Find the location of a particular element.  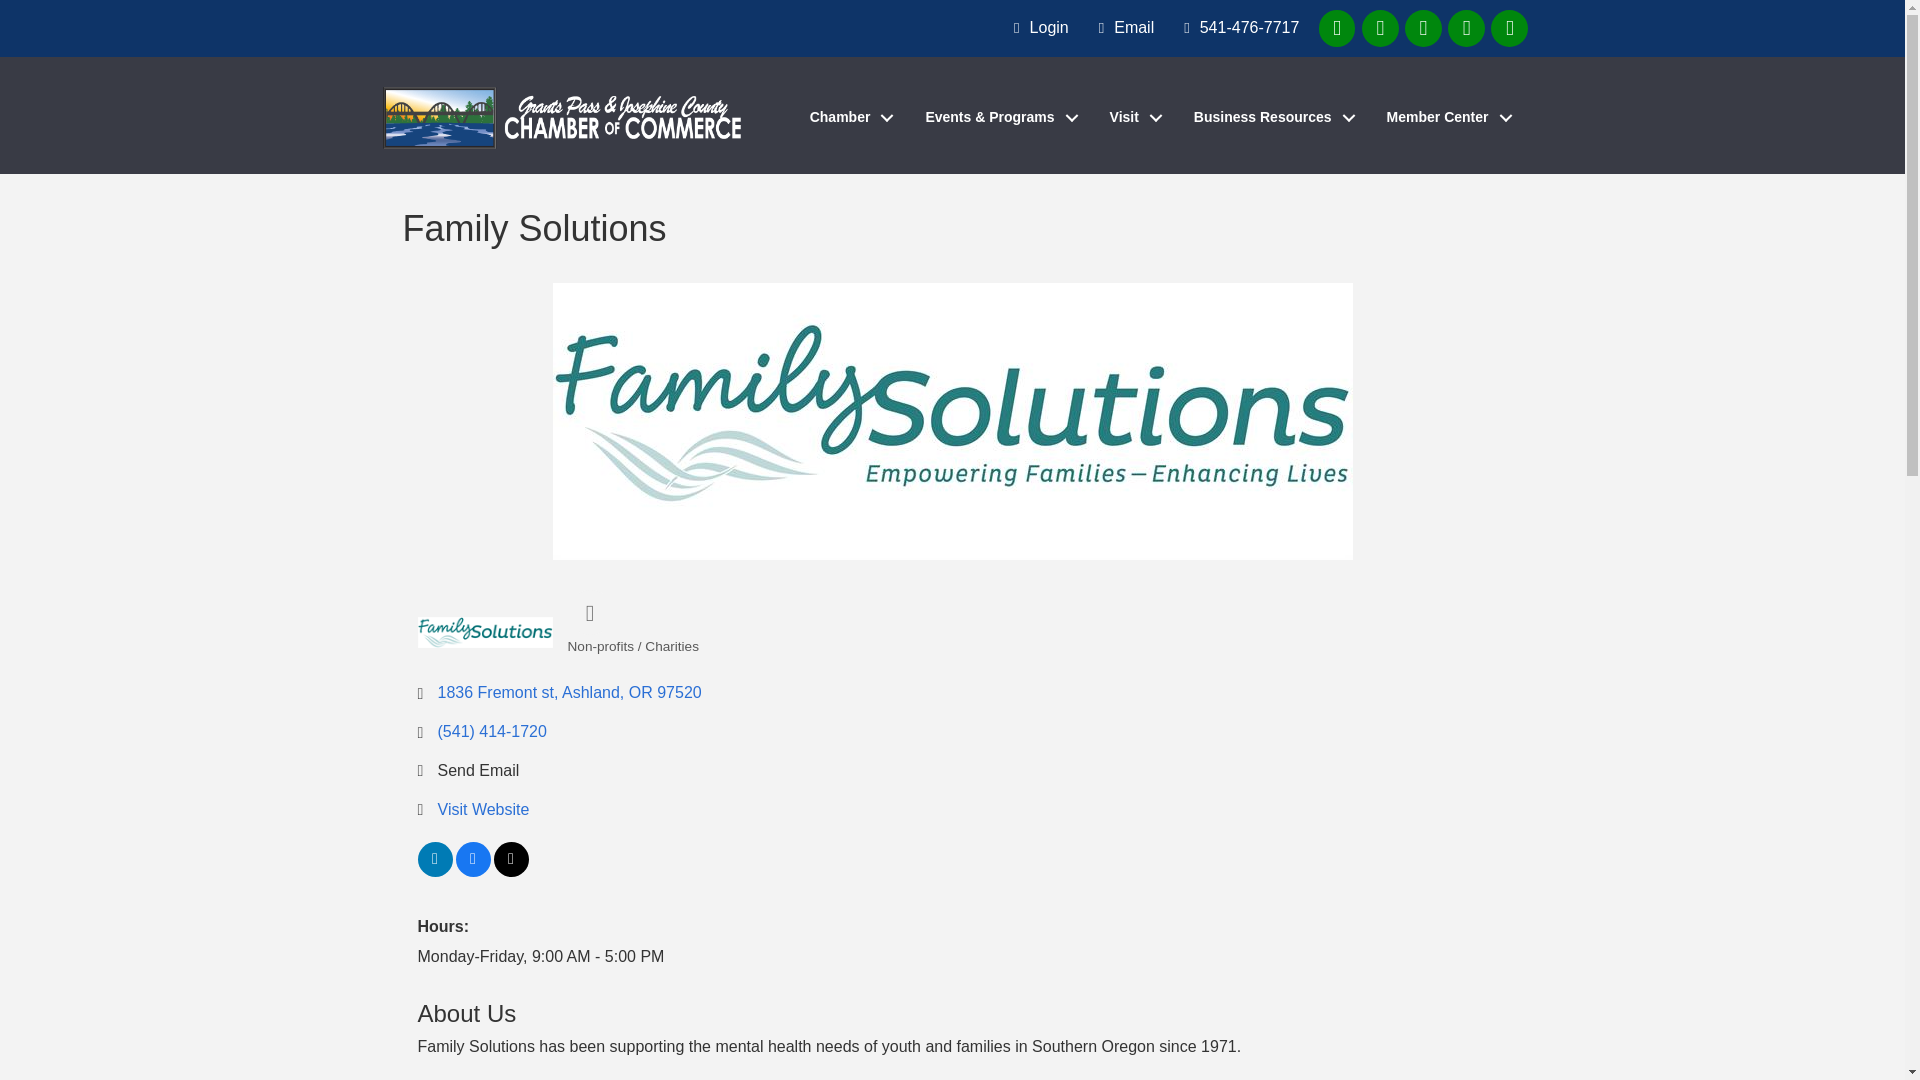

Family Solutions is located at coordinates (952, 421).